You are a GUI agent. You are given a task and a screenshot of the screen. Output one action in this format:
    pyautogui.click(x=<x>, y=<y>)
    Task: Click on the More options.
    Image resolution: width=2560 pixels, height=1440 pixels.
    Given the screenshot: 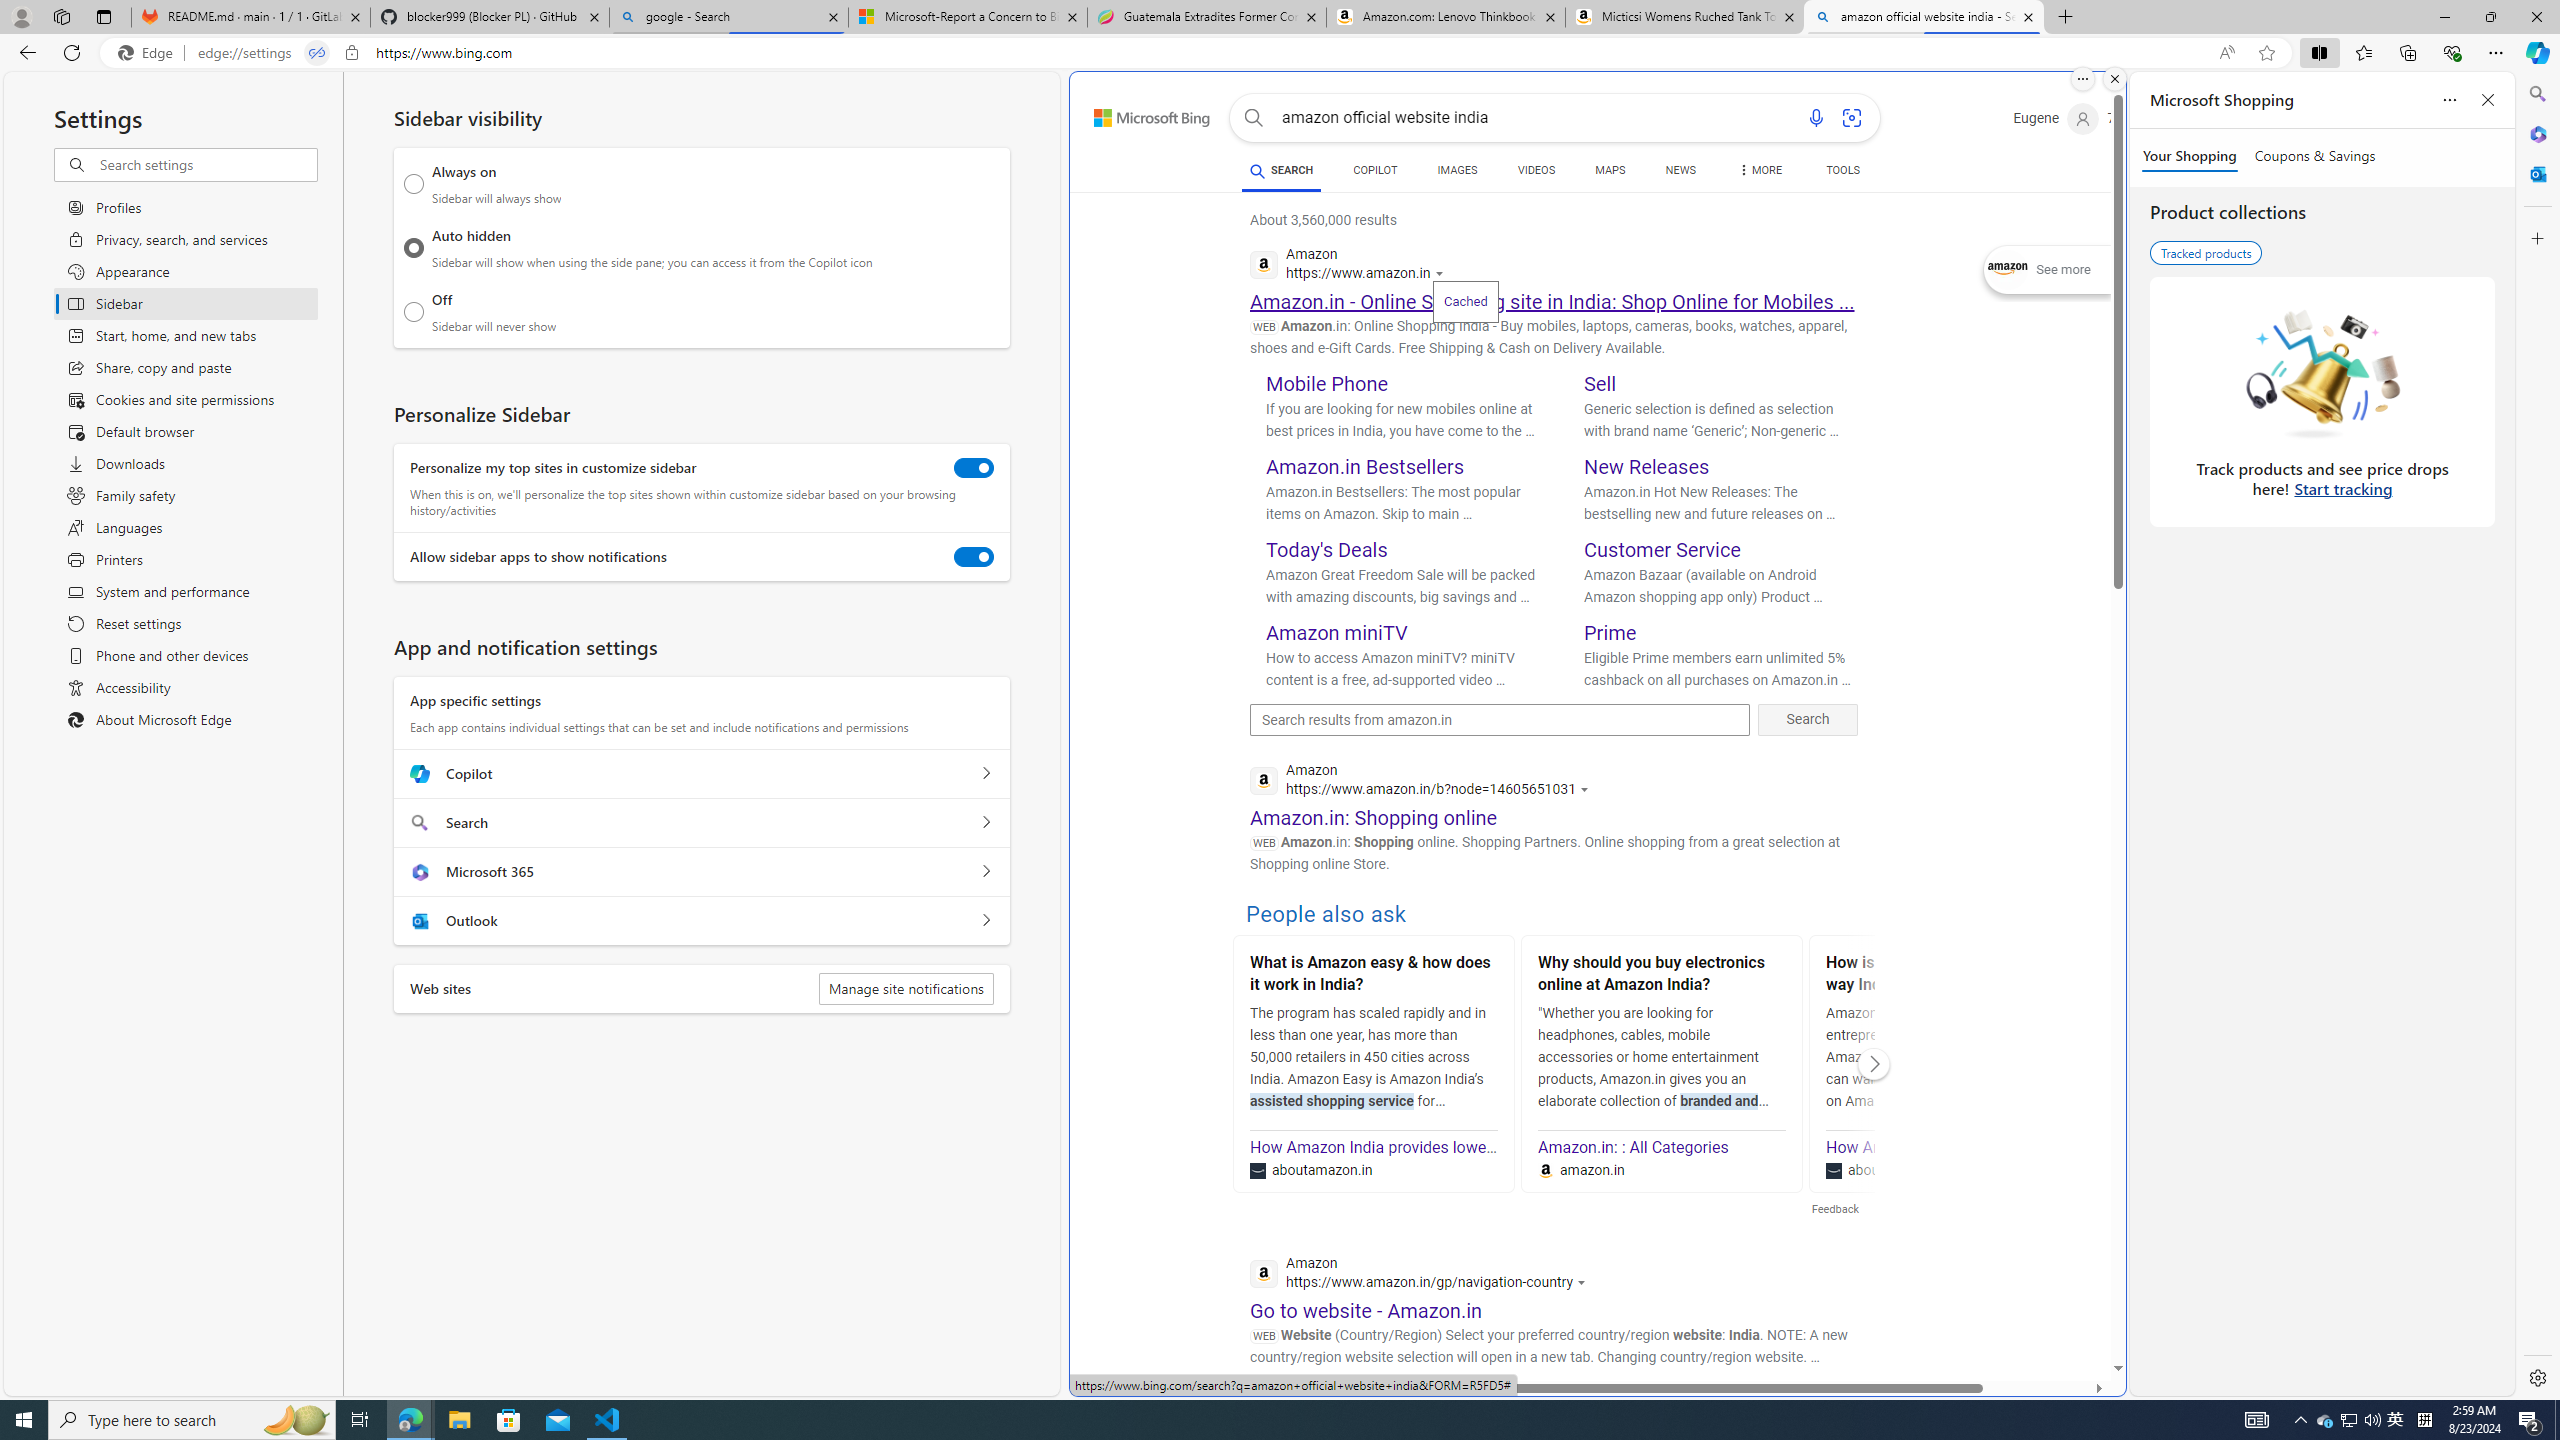 What is the action you would take?
    pyautogui.click(x=2082, y=79)
    